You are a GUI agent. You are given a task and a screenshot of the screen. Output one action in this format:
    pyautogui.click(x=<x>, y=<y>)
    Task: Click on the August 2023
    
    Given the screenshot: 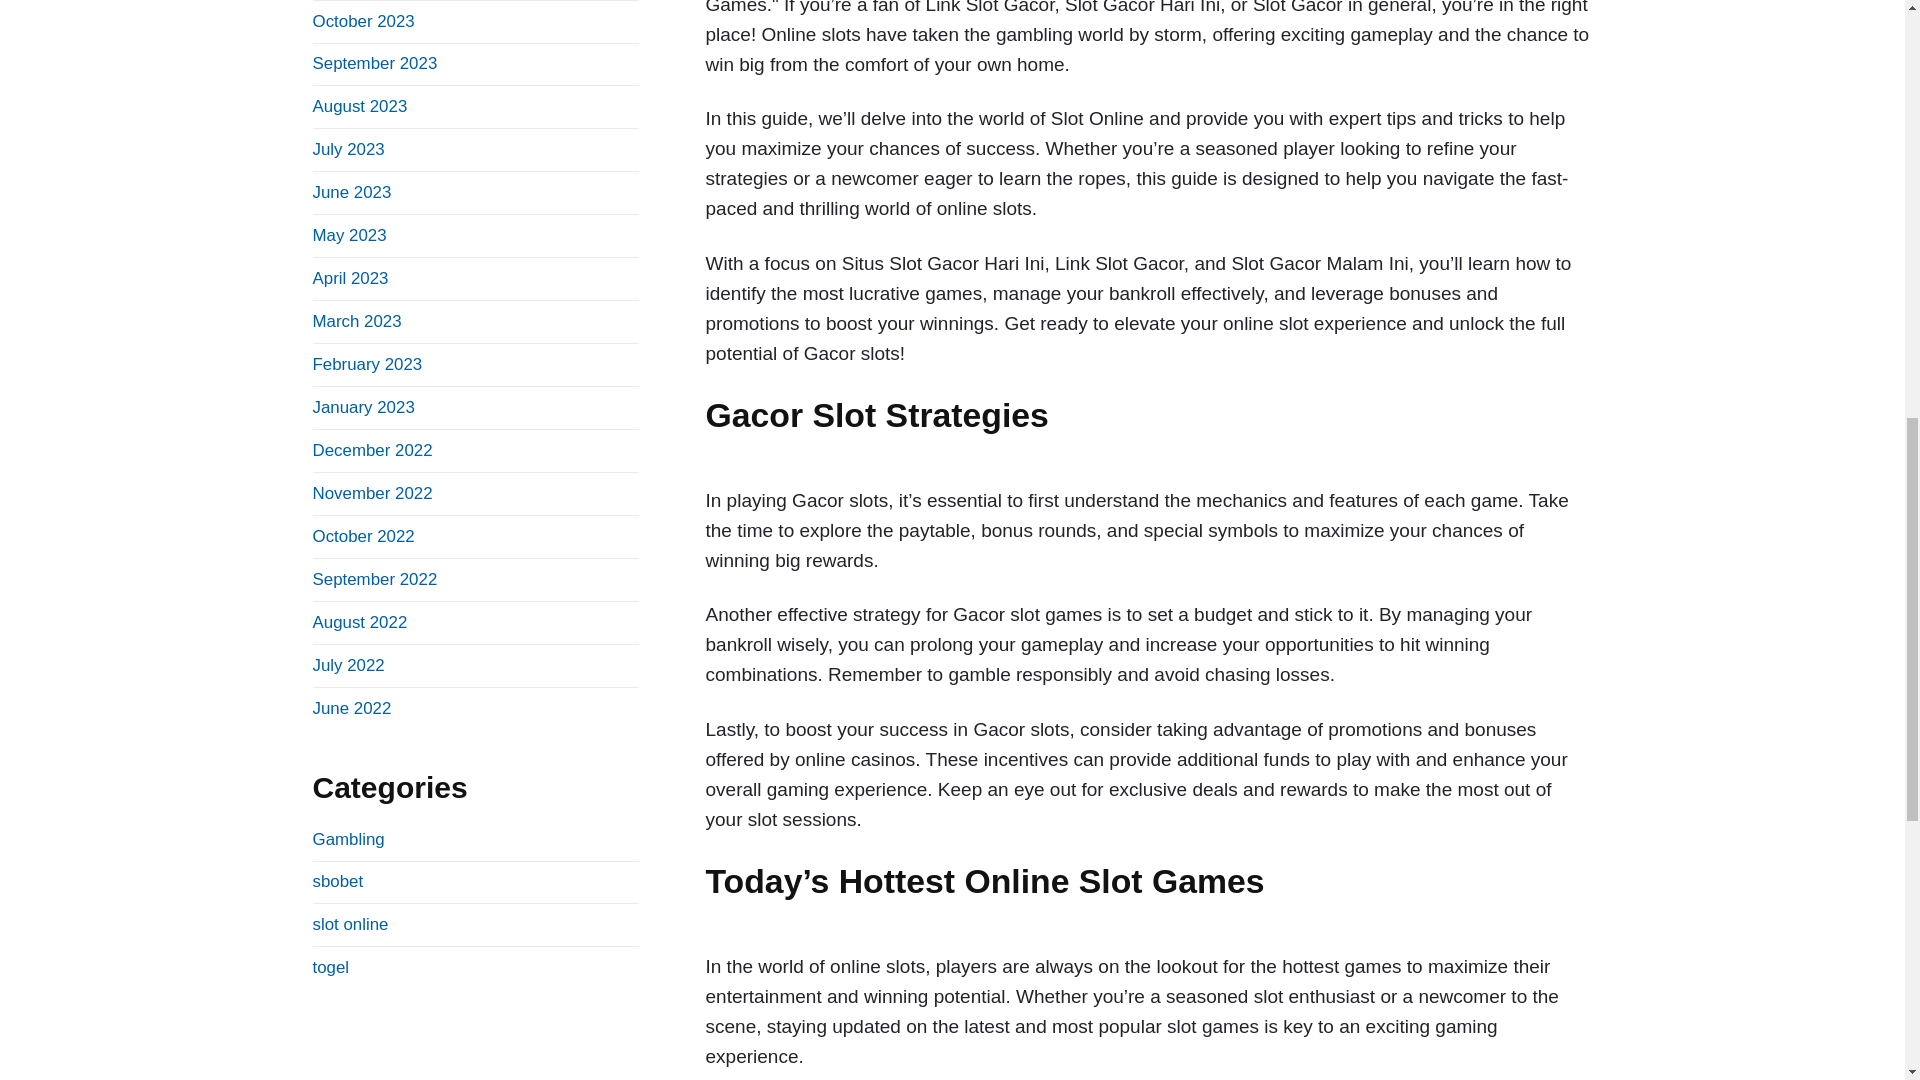 What is the action you would take?
    pyautogui.click(x=359, y=106)
    